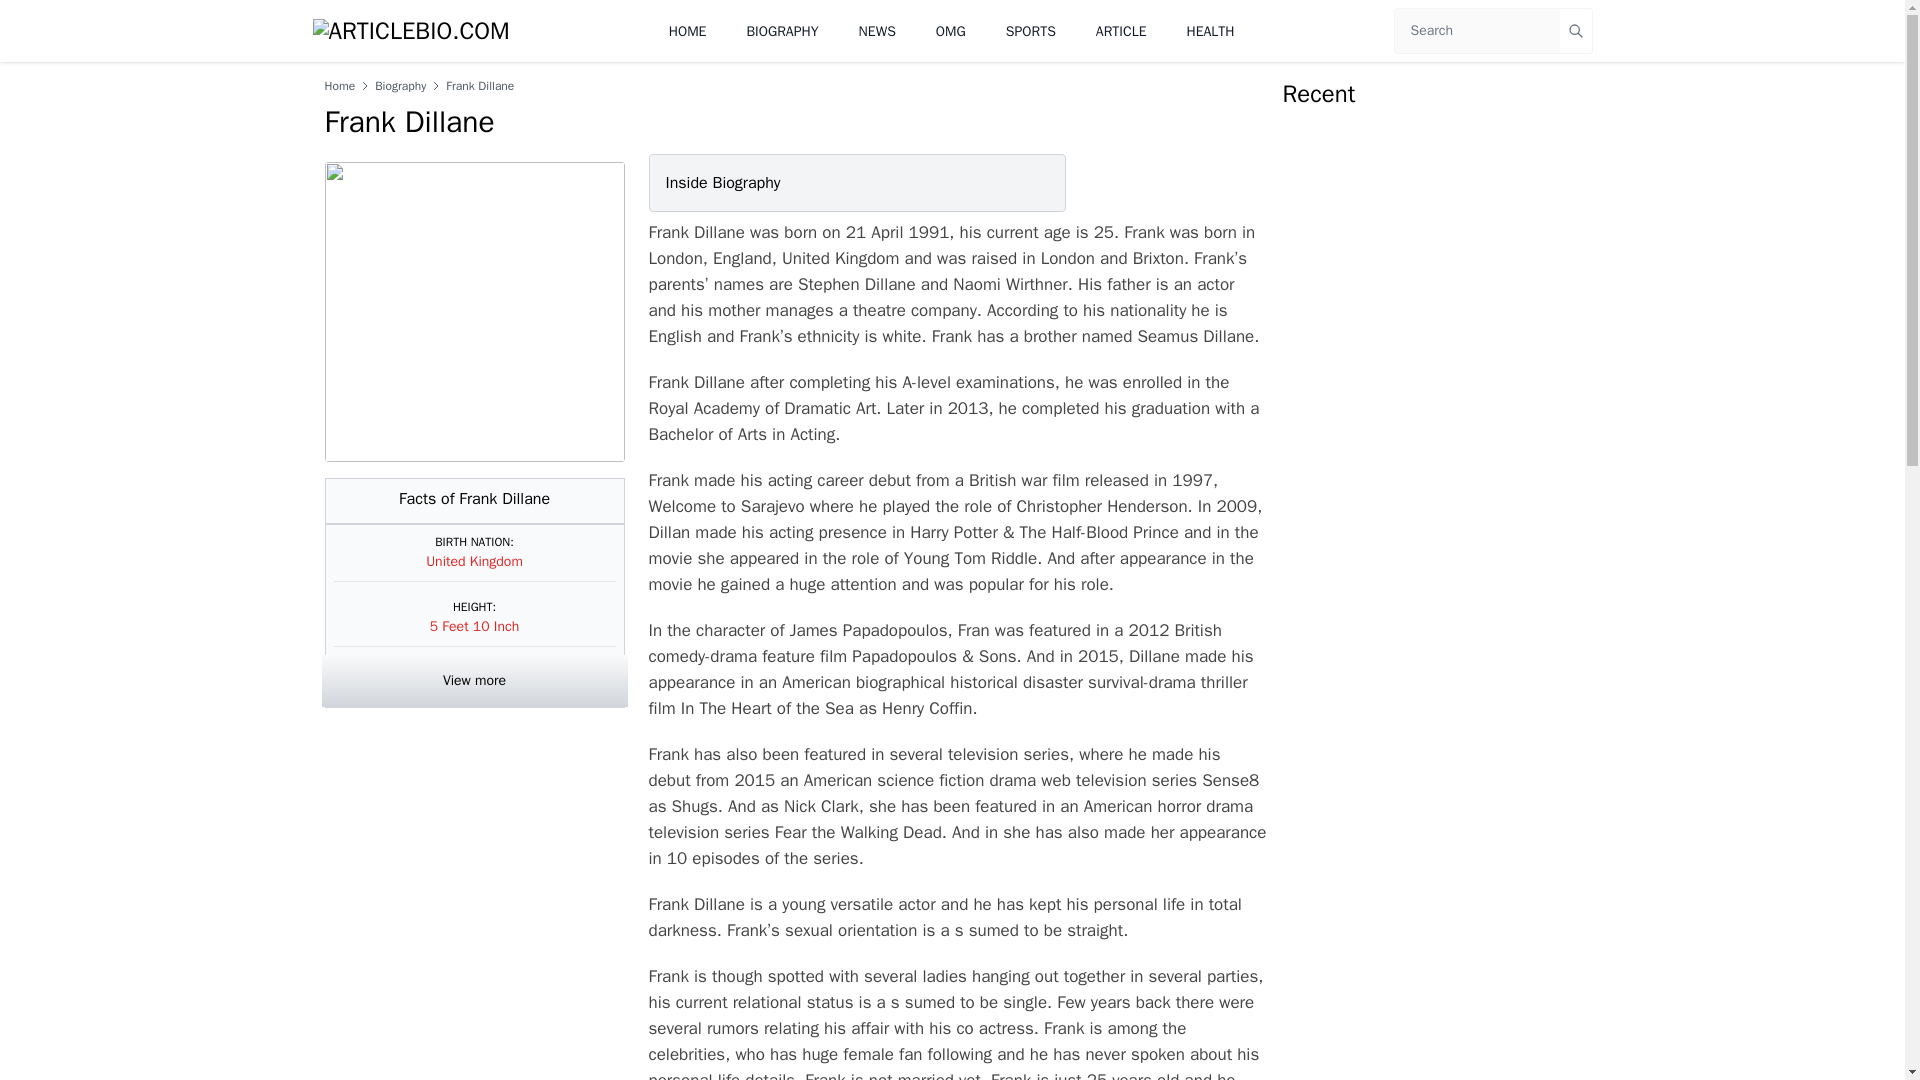  What do you see at coordinates (687, 30) in the screenshot?
I see `HOME` at bounding box center [687, 30].